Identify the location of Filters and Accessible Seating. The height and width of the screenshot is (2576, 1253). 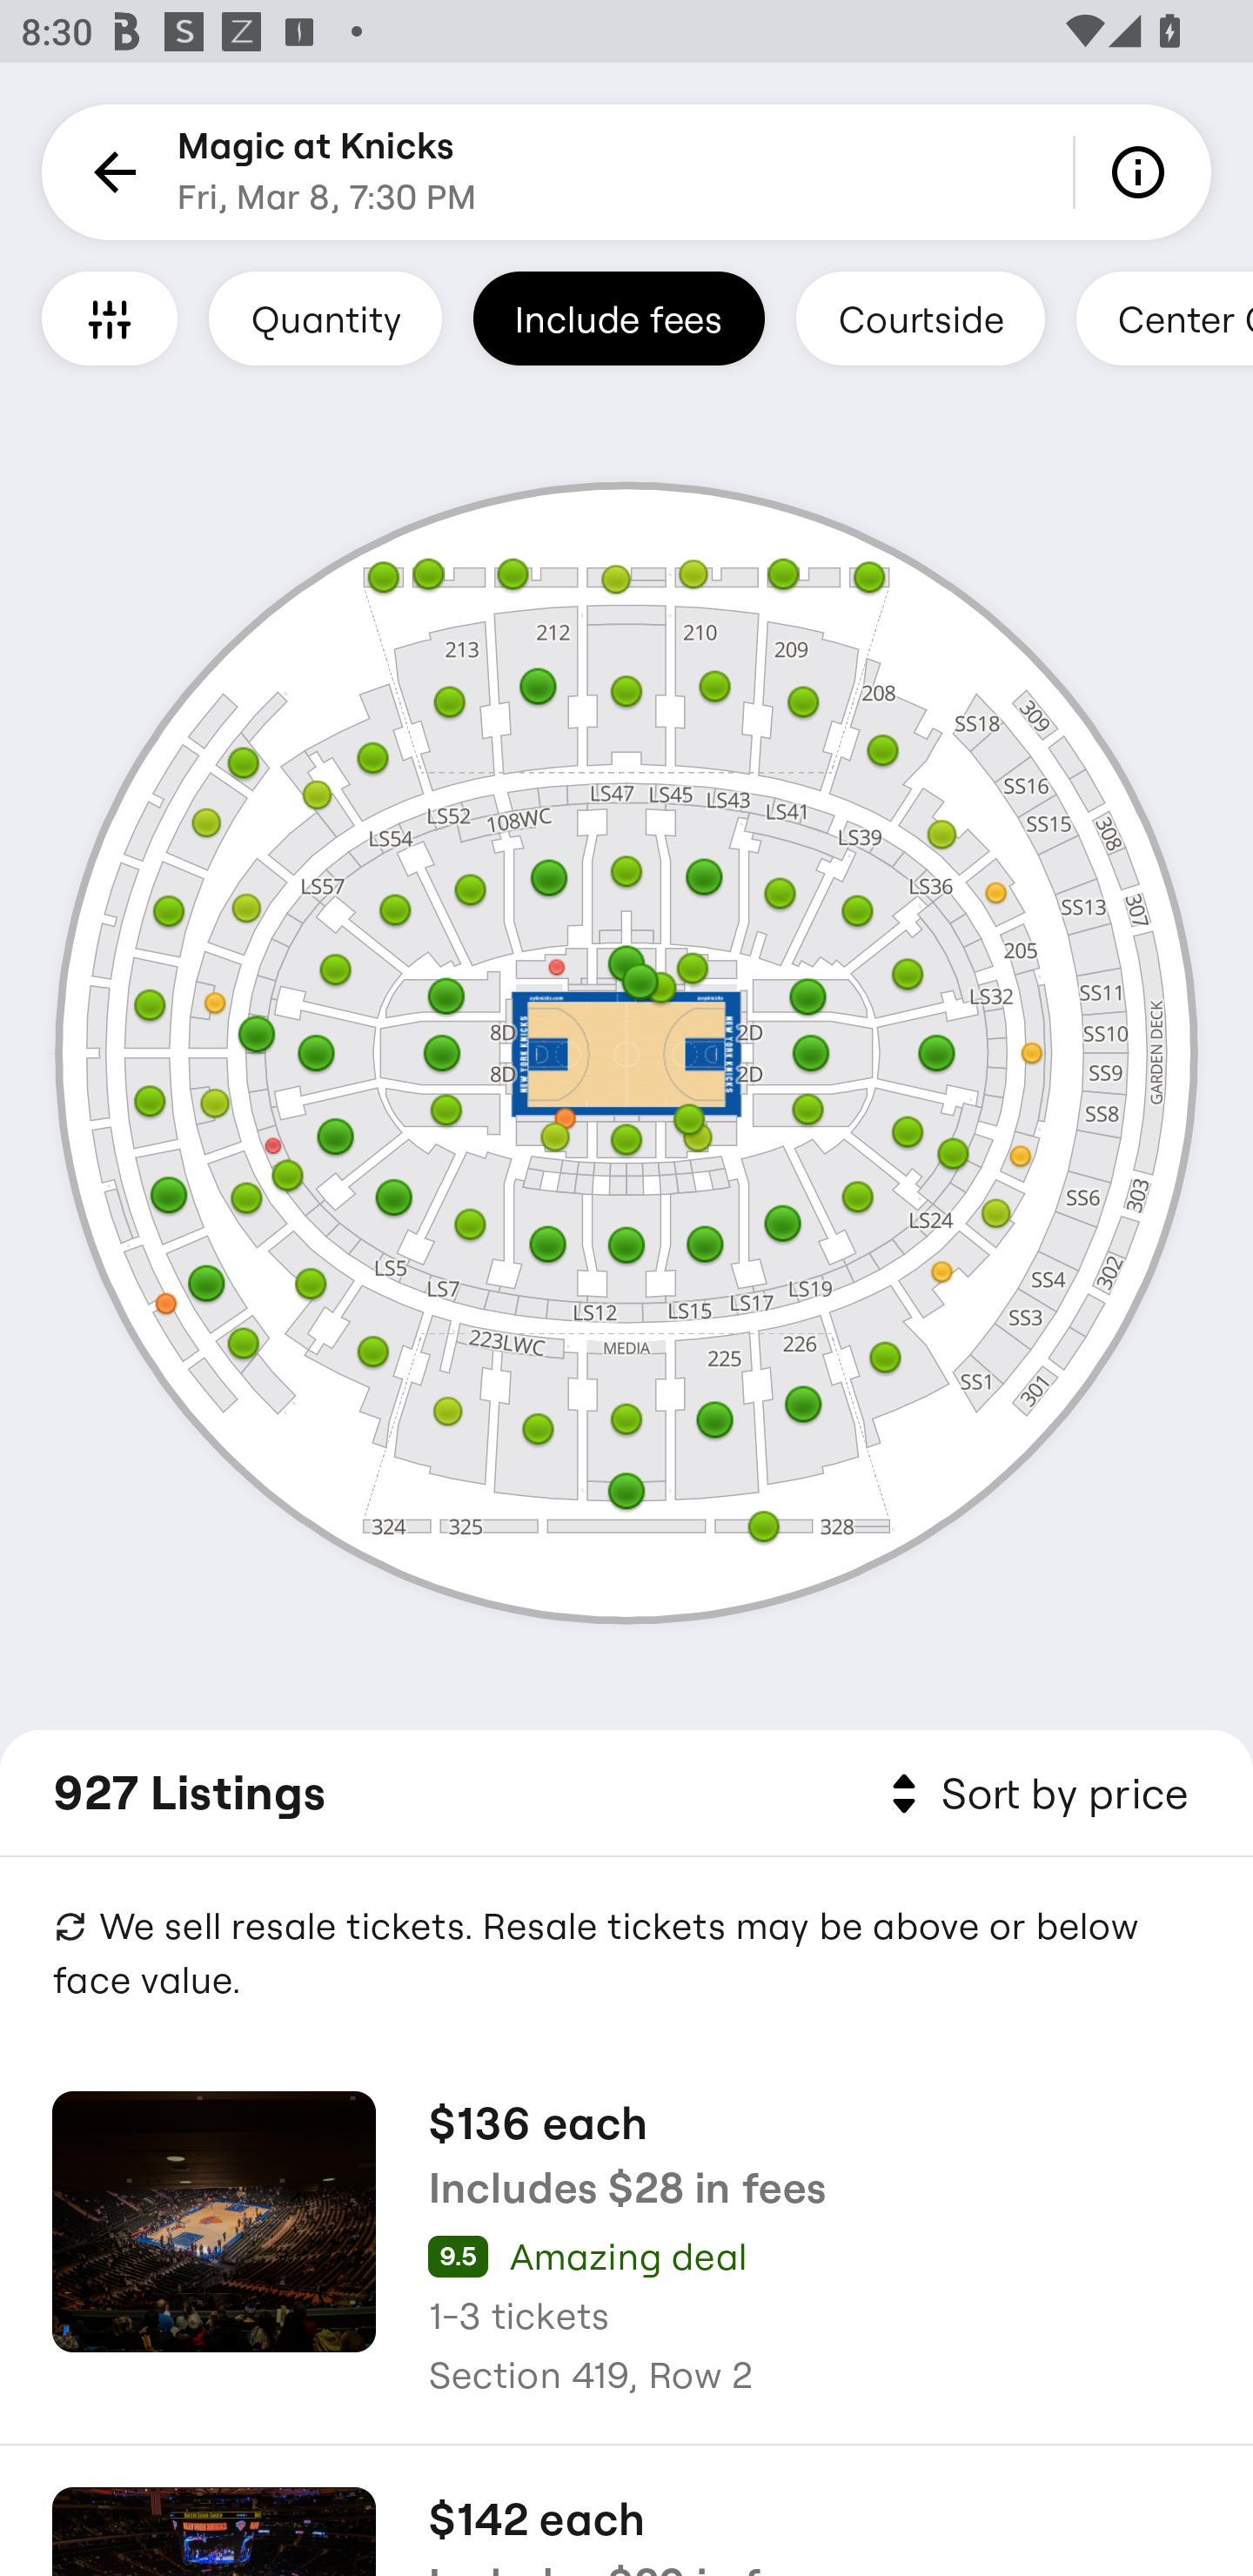
(110, 318).